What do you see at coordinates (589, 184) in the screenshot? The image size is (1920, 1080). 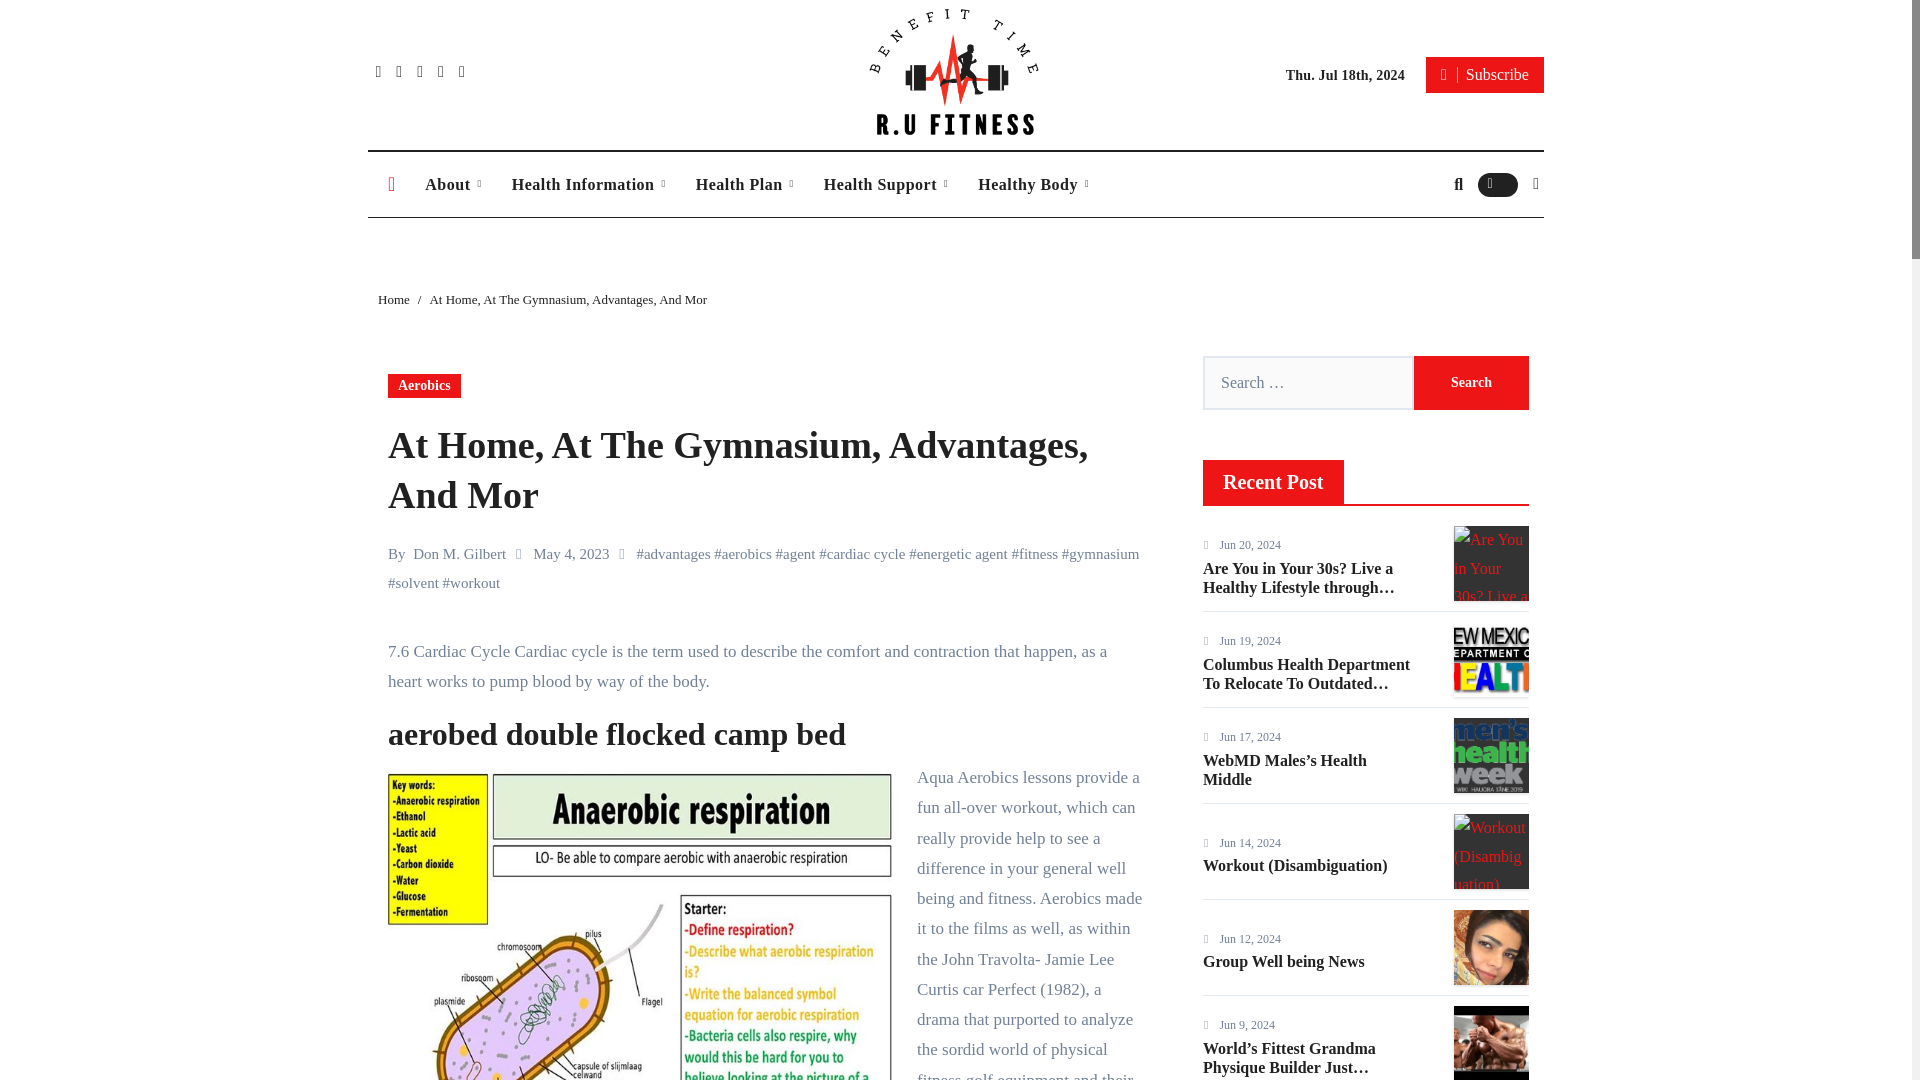 I see `Health Information` at bounding box center [589, 184].